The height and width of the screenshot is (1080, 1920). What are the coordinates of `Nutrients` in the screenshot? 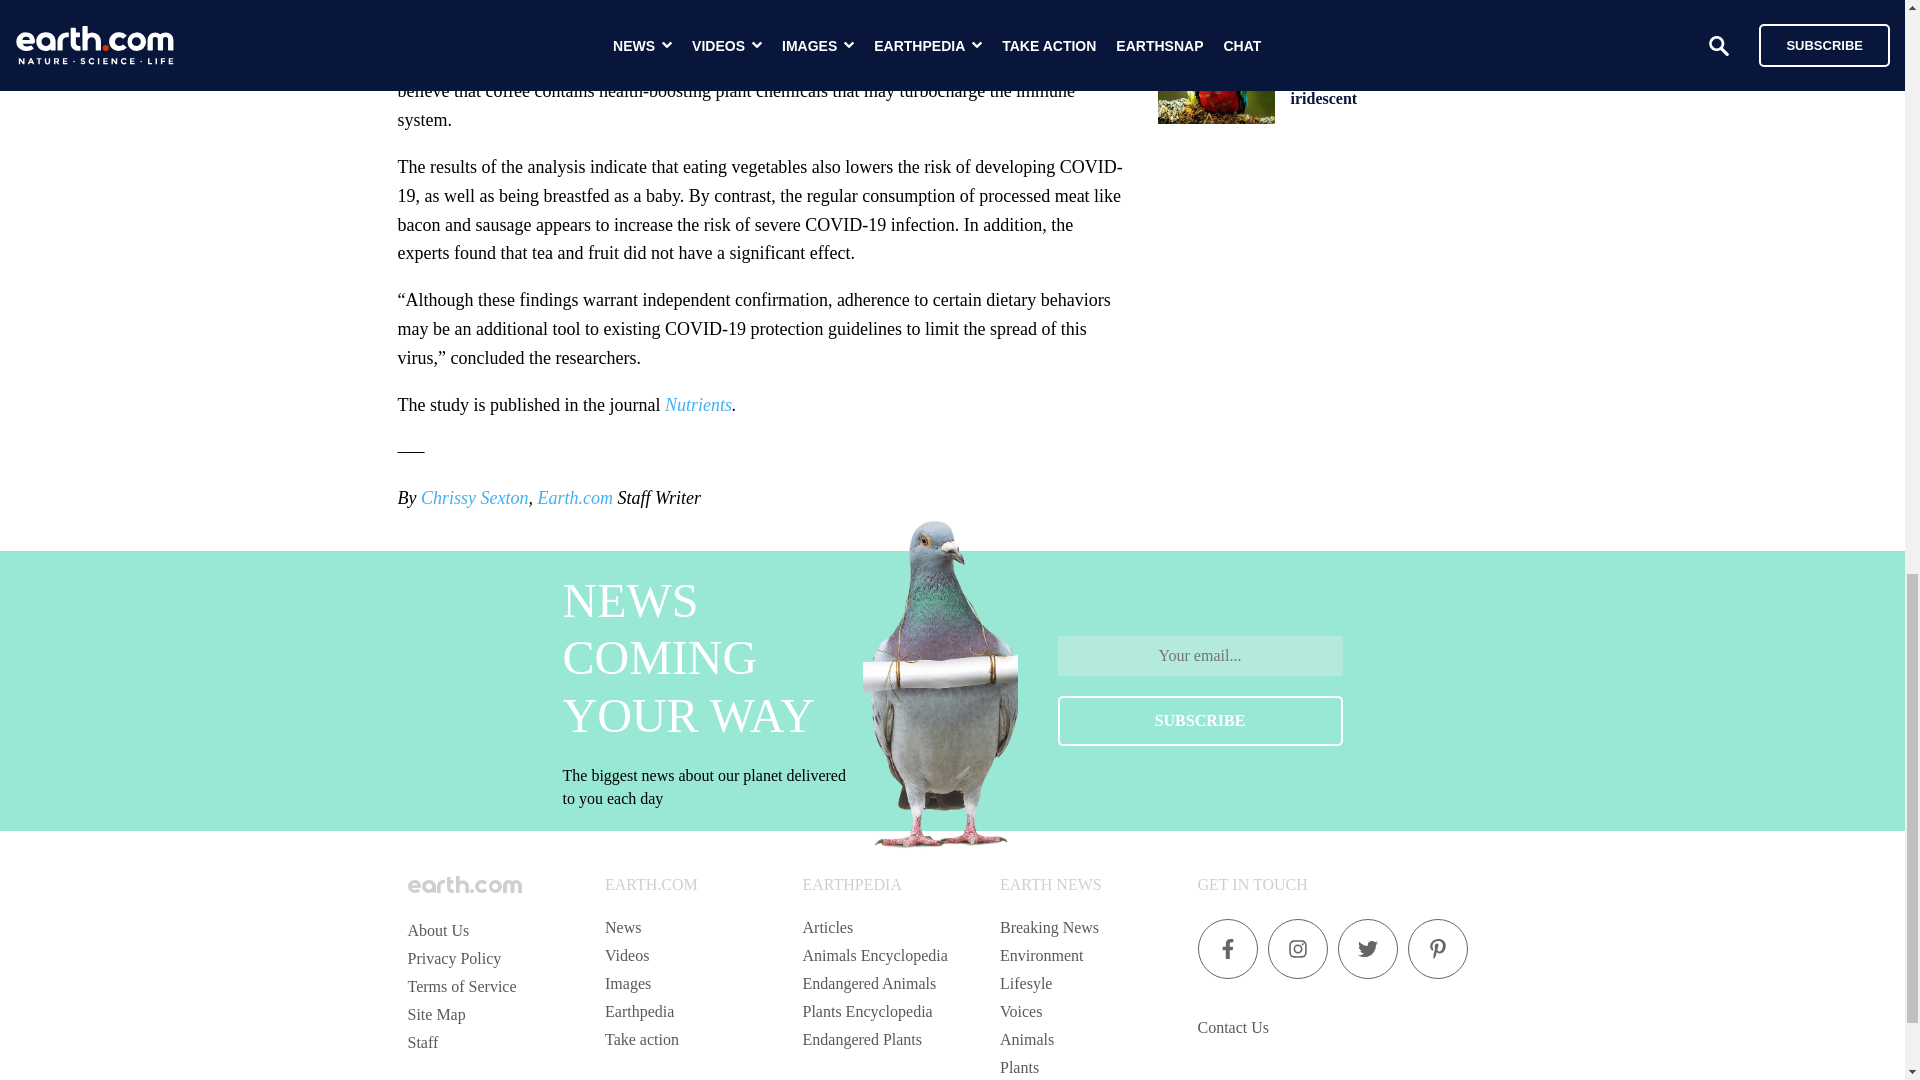 It's located at (698, 404).